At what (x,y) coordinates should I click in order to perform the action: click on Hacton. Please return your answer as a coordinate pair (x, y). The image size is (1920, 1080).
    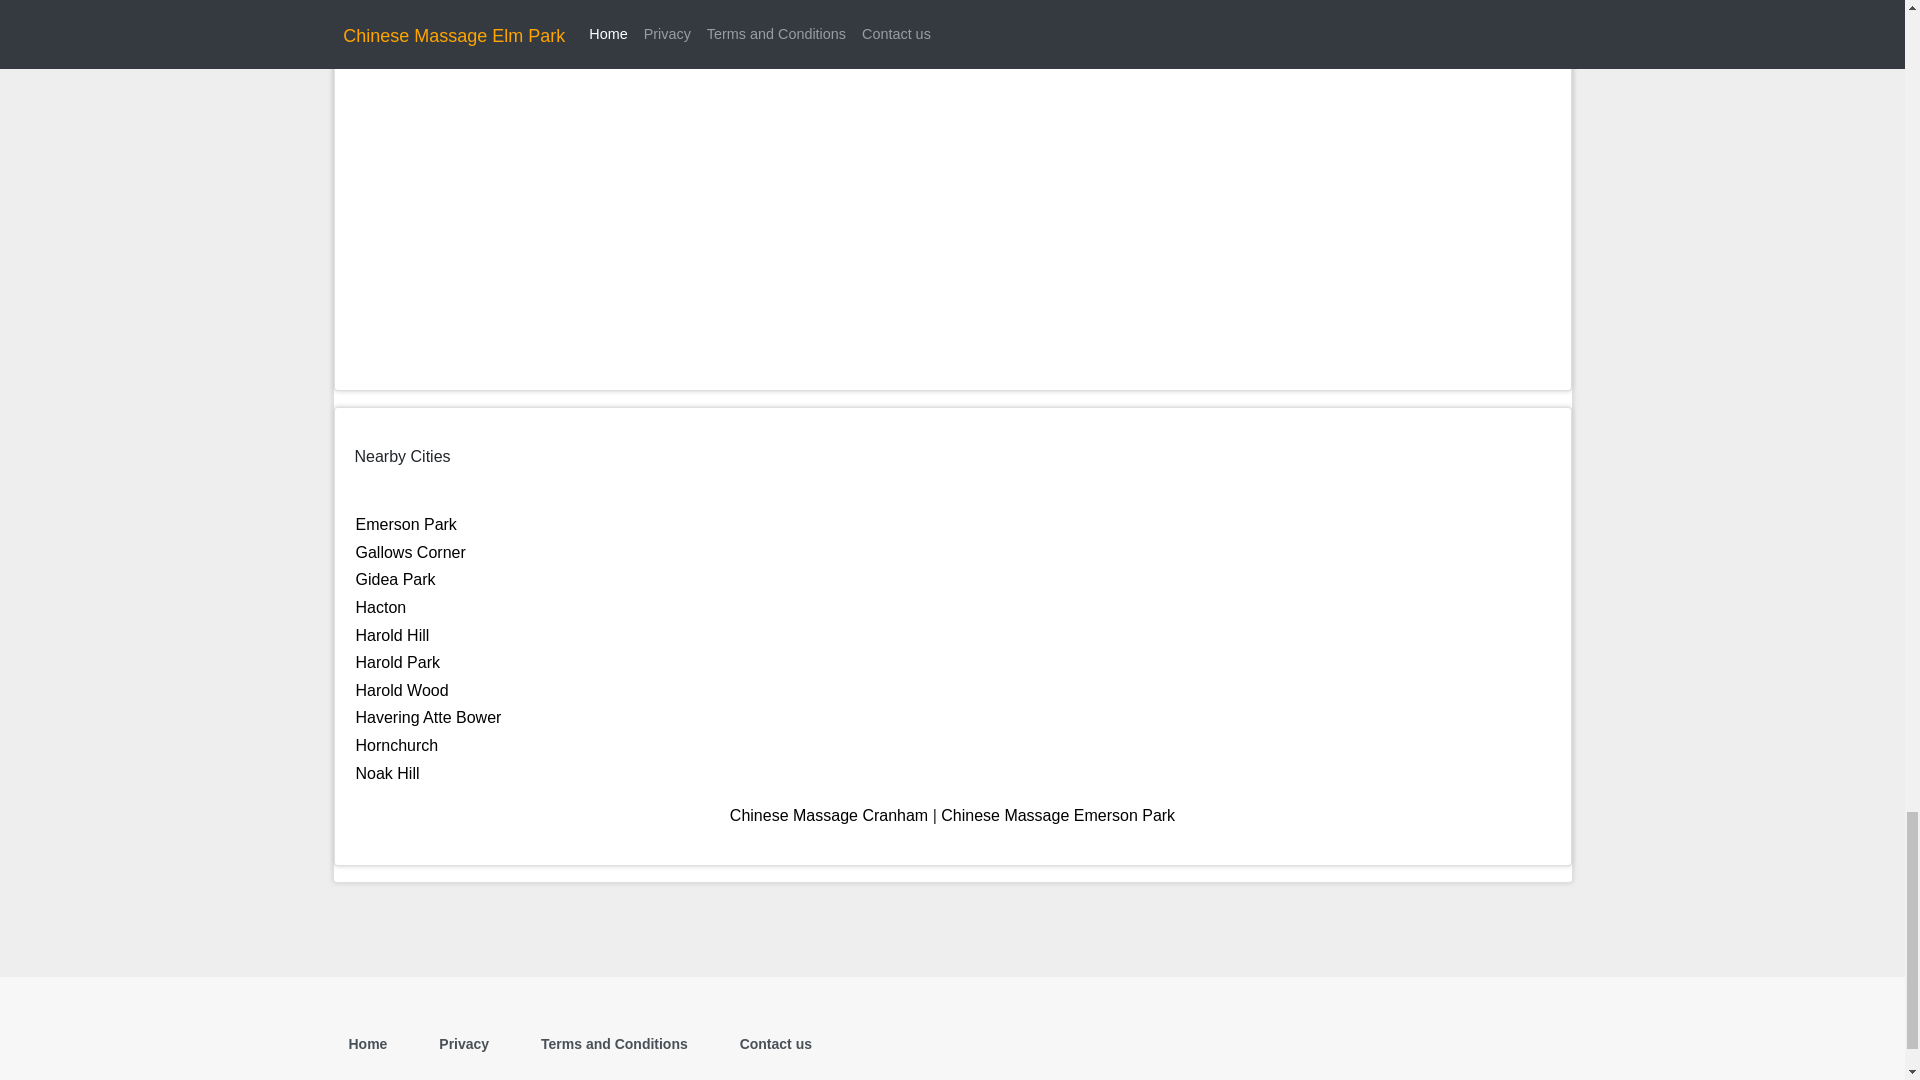
    Looking at the image, I should click on (381, 607).